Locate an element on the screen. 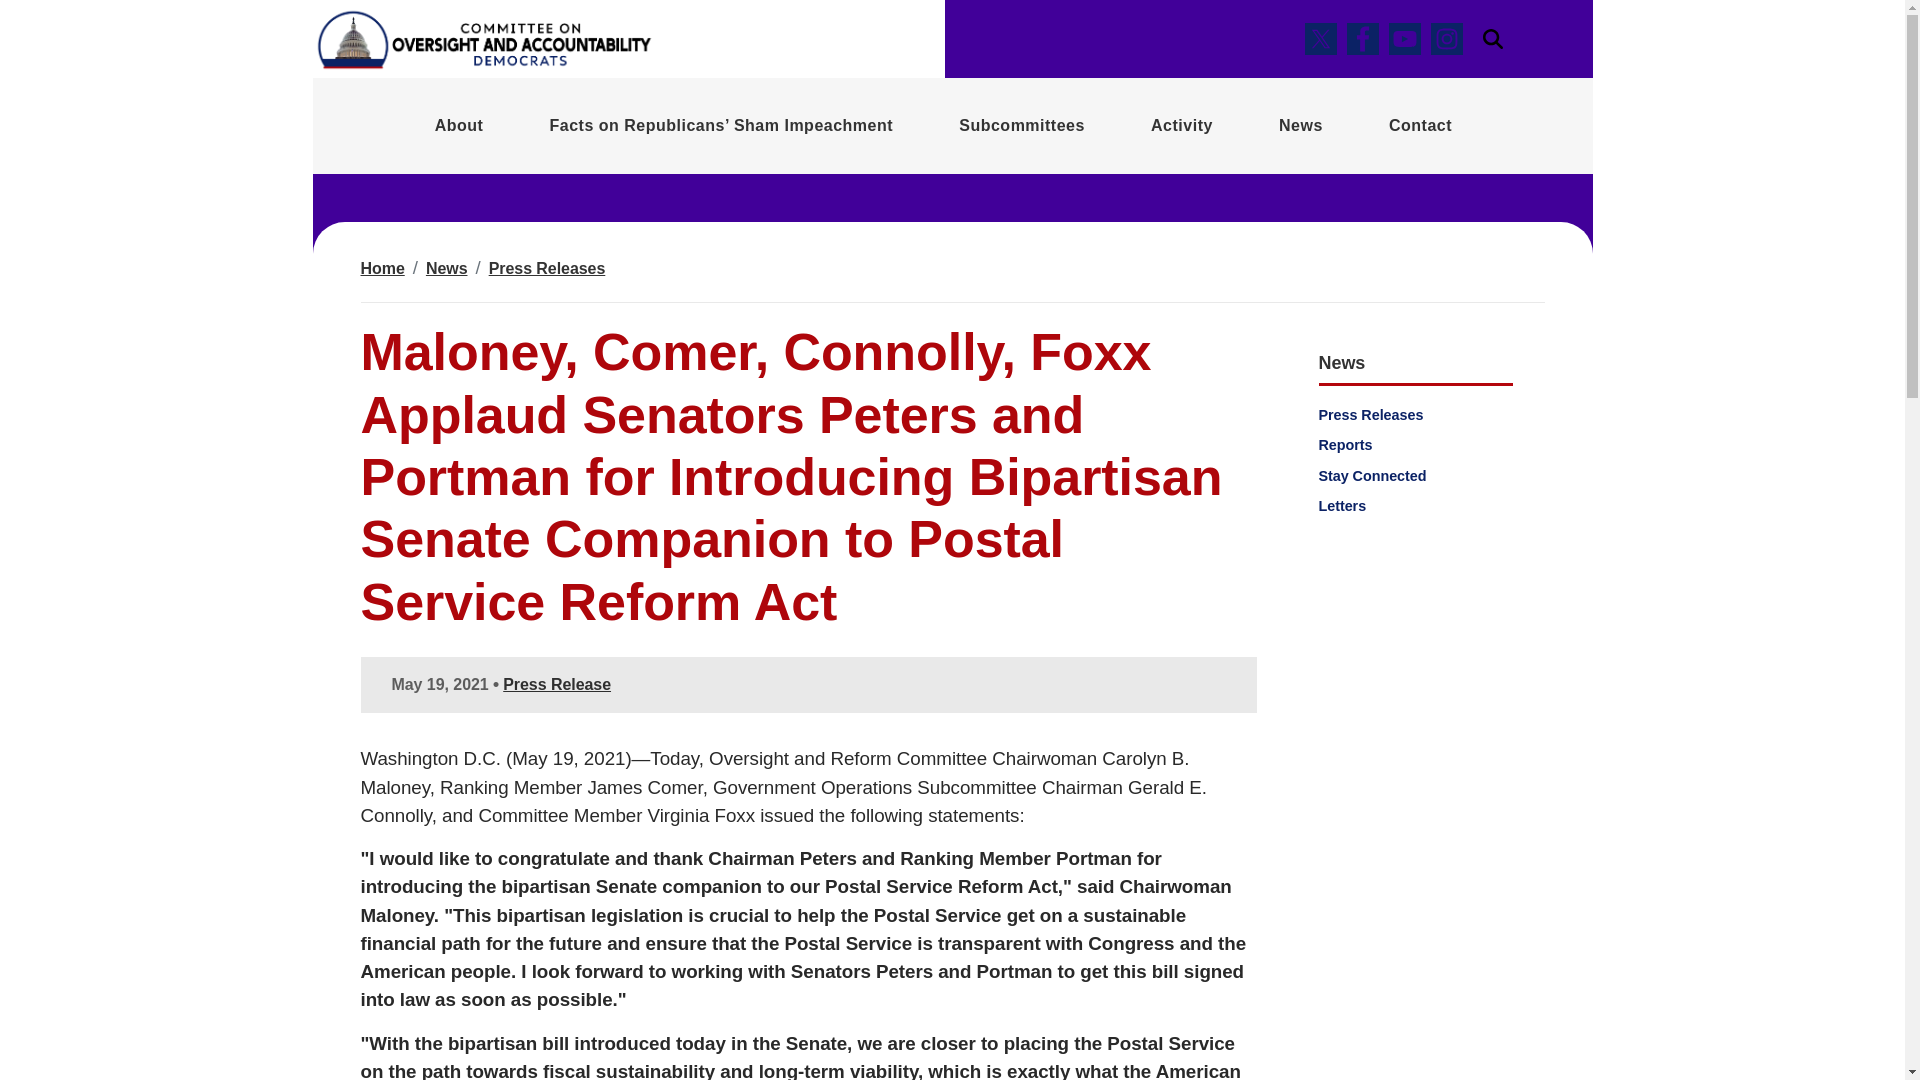 Image resolution: width=1920 pixels, height=1080 pixels. Press Releases is located at coordinates (548, 268).